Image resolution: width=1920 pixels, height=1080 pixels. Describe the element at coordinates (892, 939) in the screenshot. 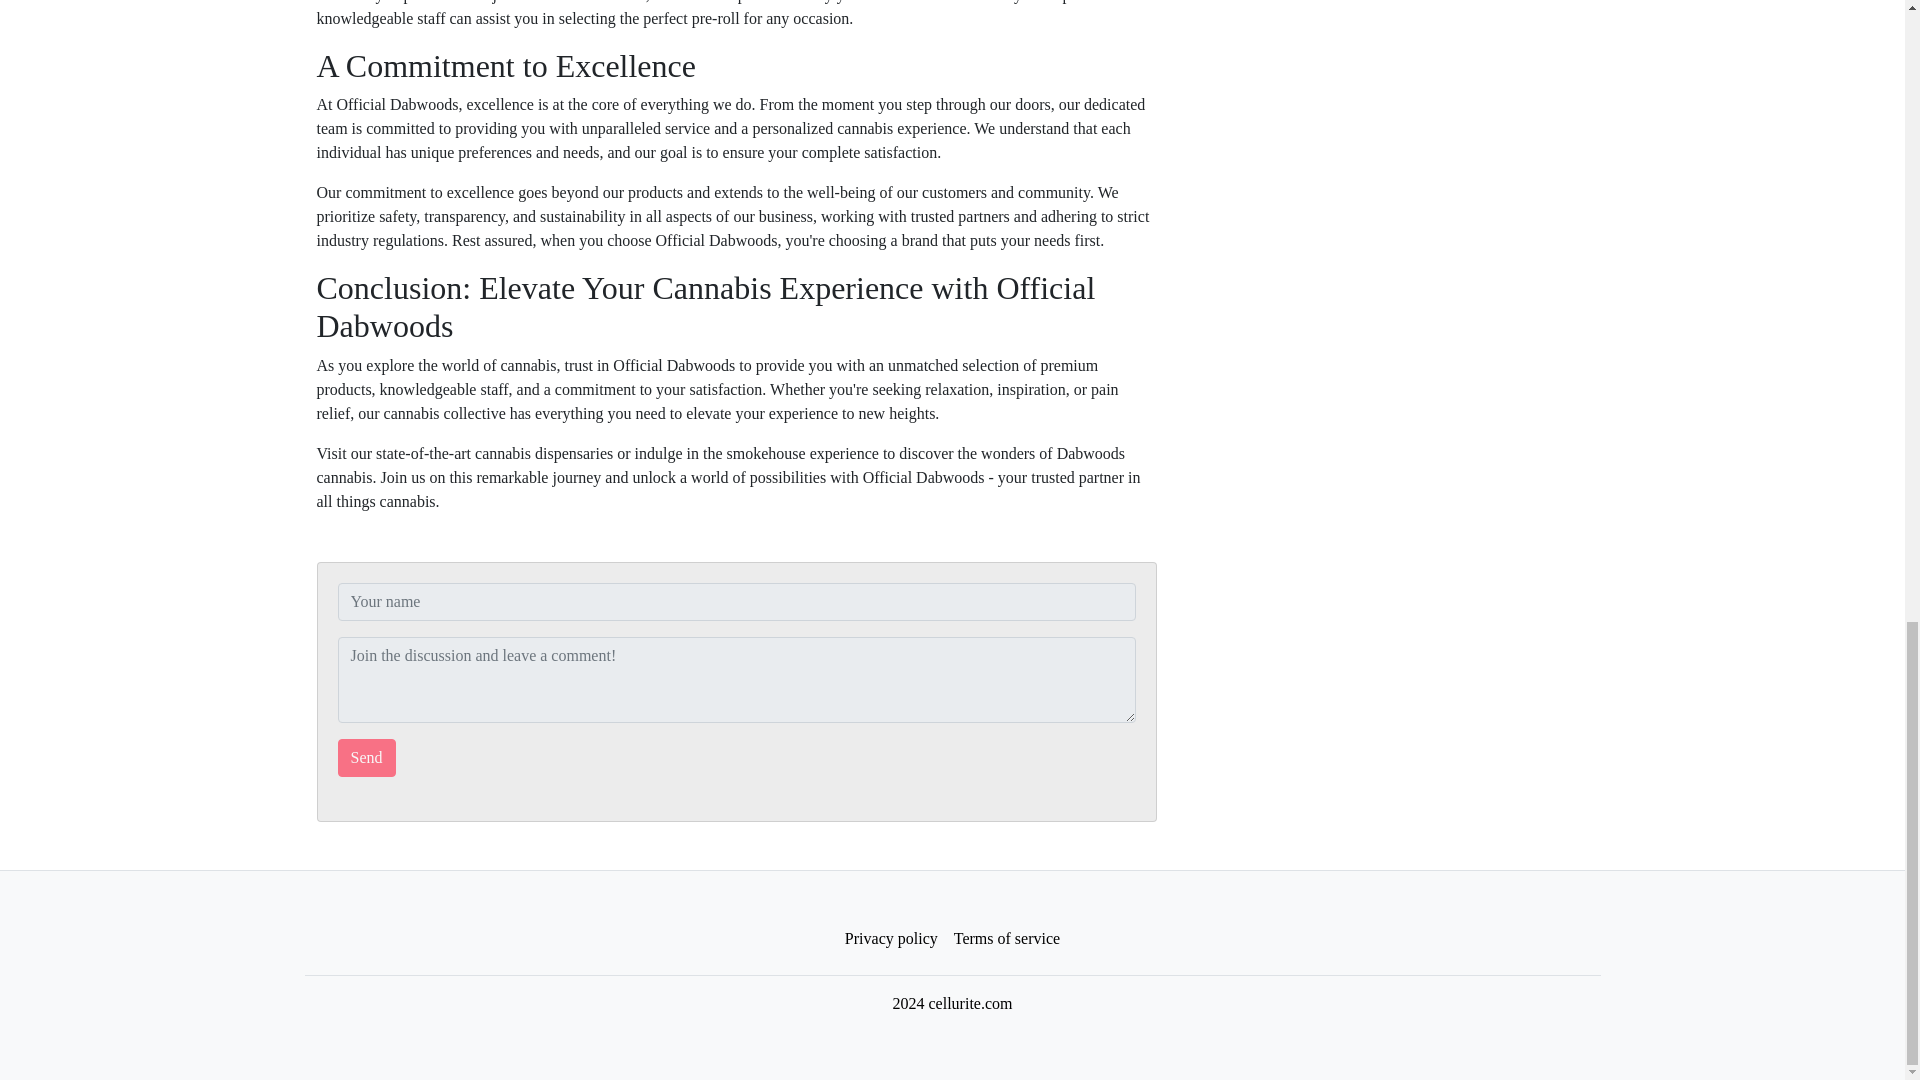

I see `Privacy policy` at that location.